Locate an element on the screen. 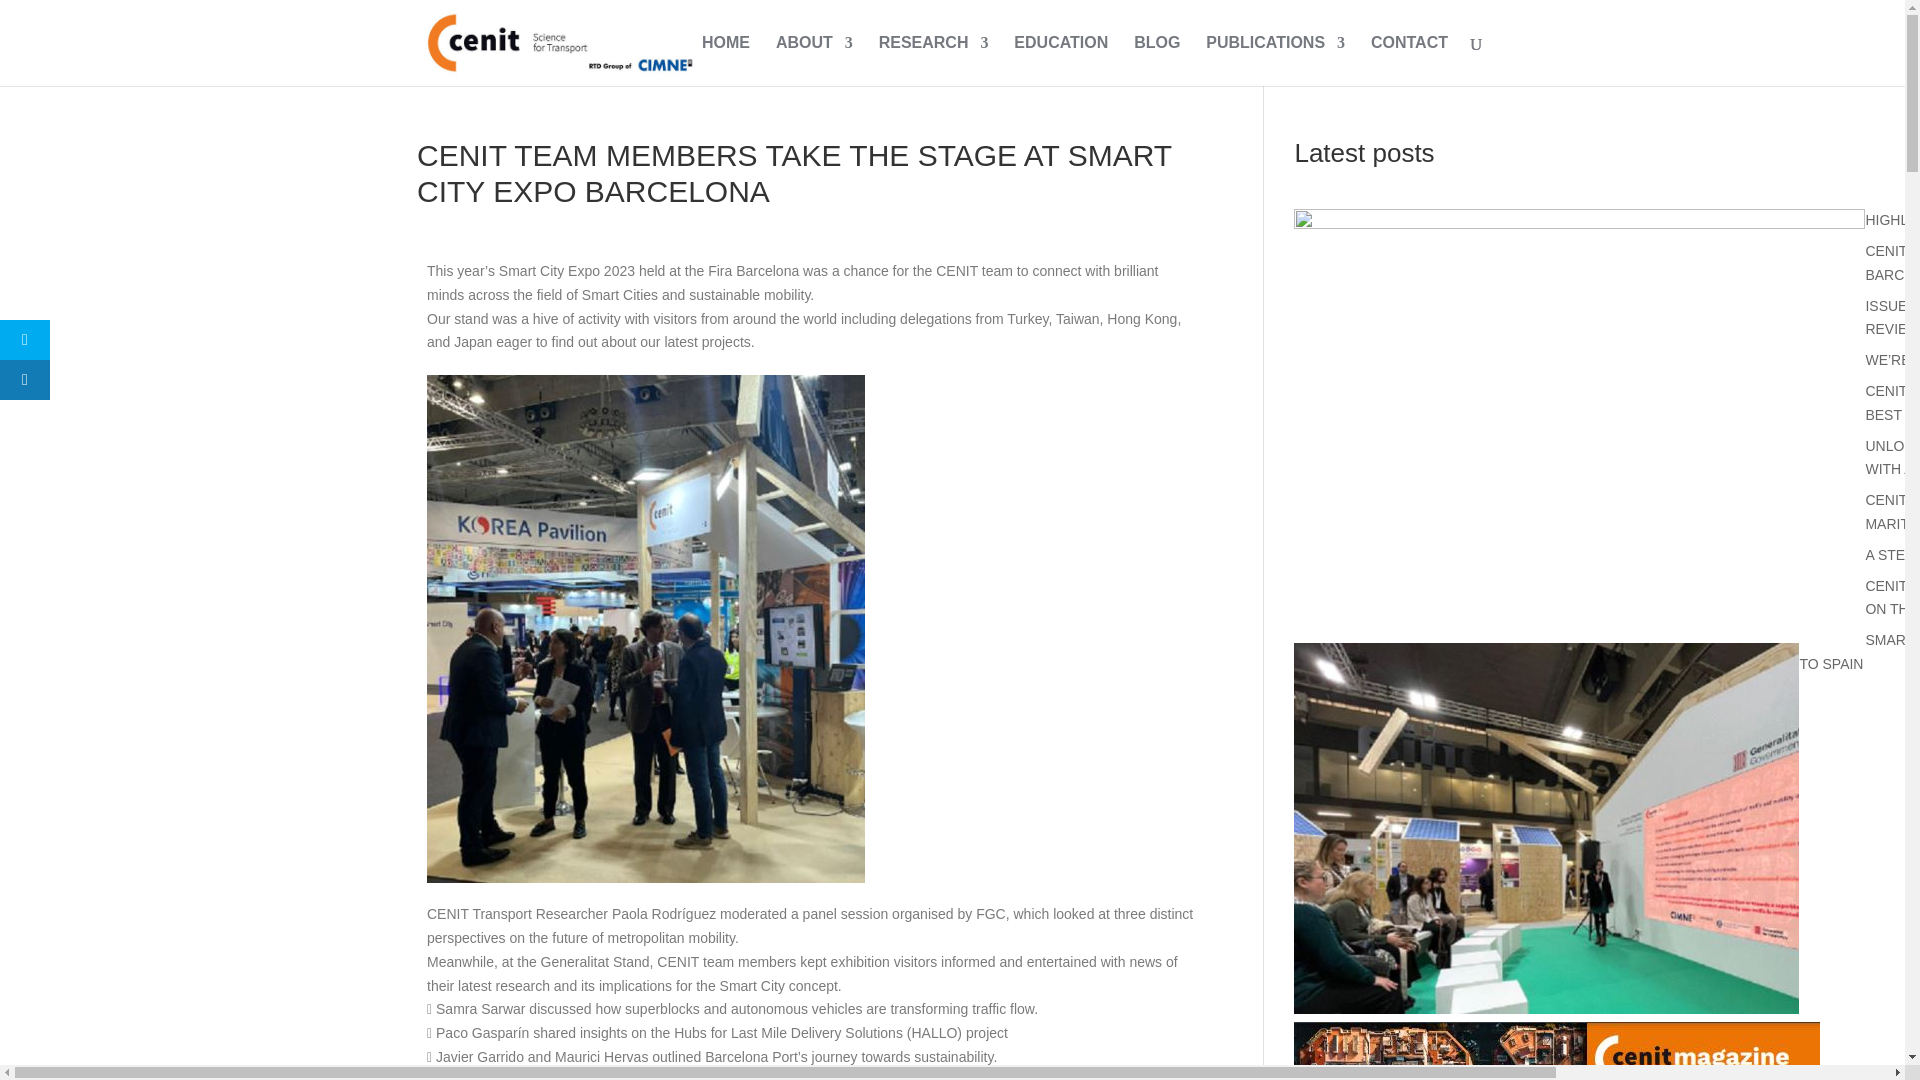  BLOG is located at coordinates (1157, 60).